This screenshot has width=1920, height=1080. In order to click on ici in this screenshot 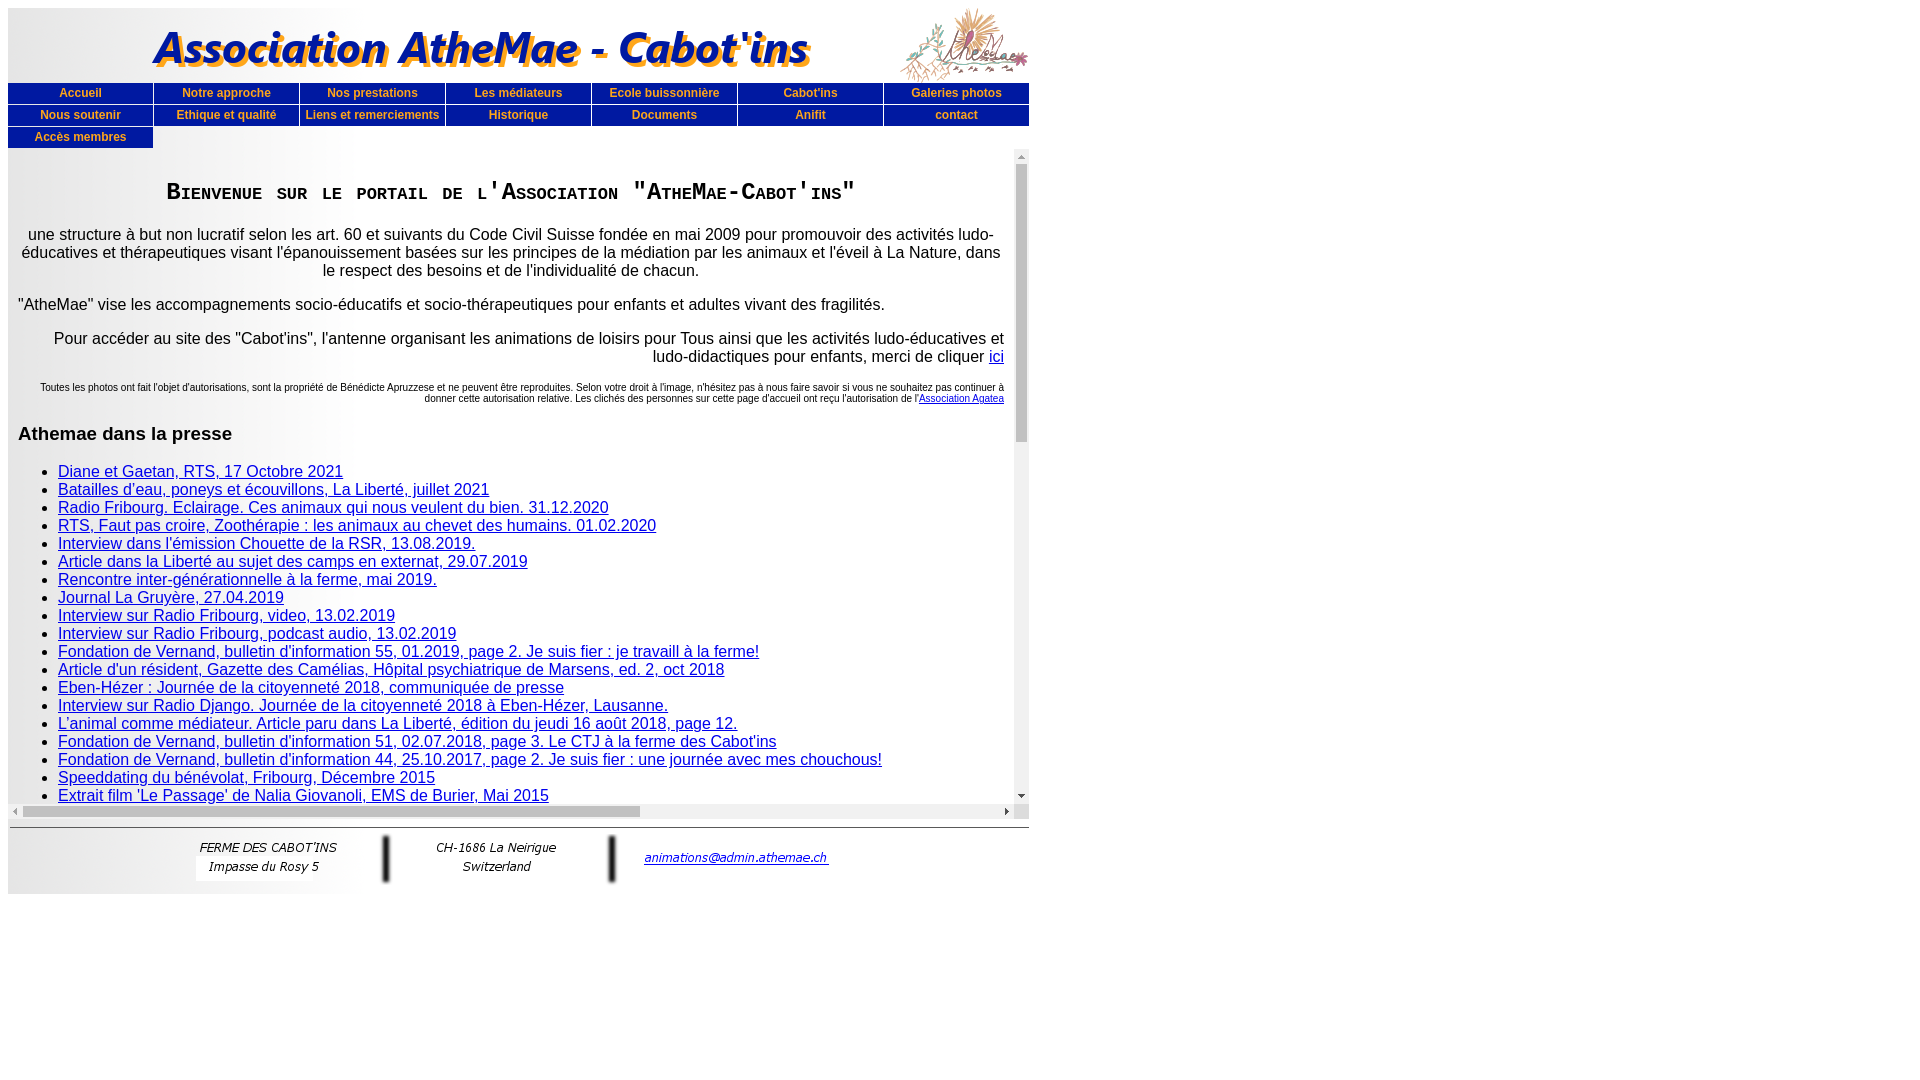, I will do `click(996, 356)`.